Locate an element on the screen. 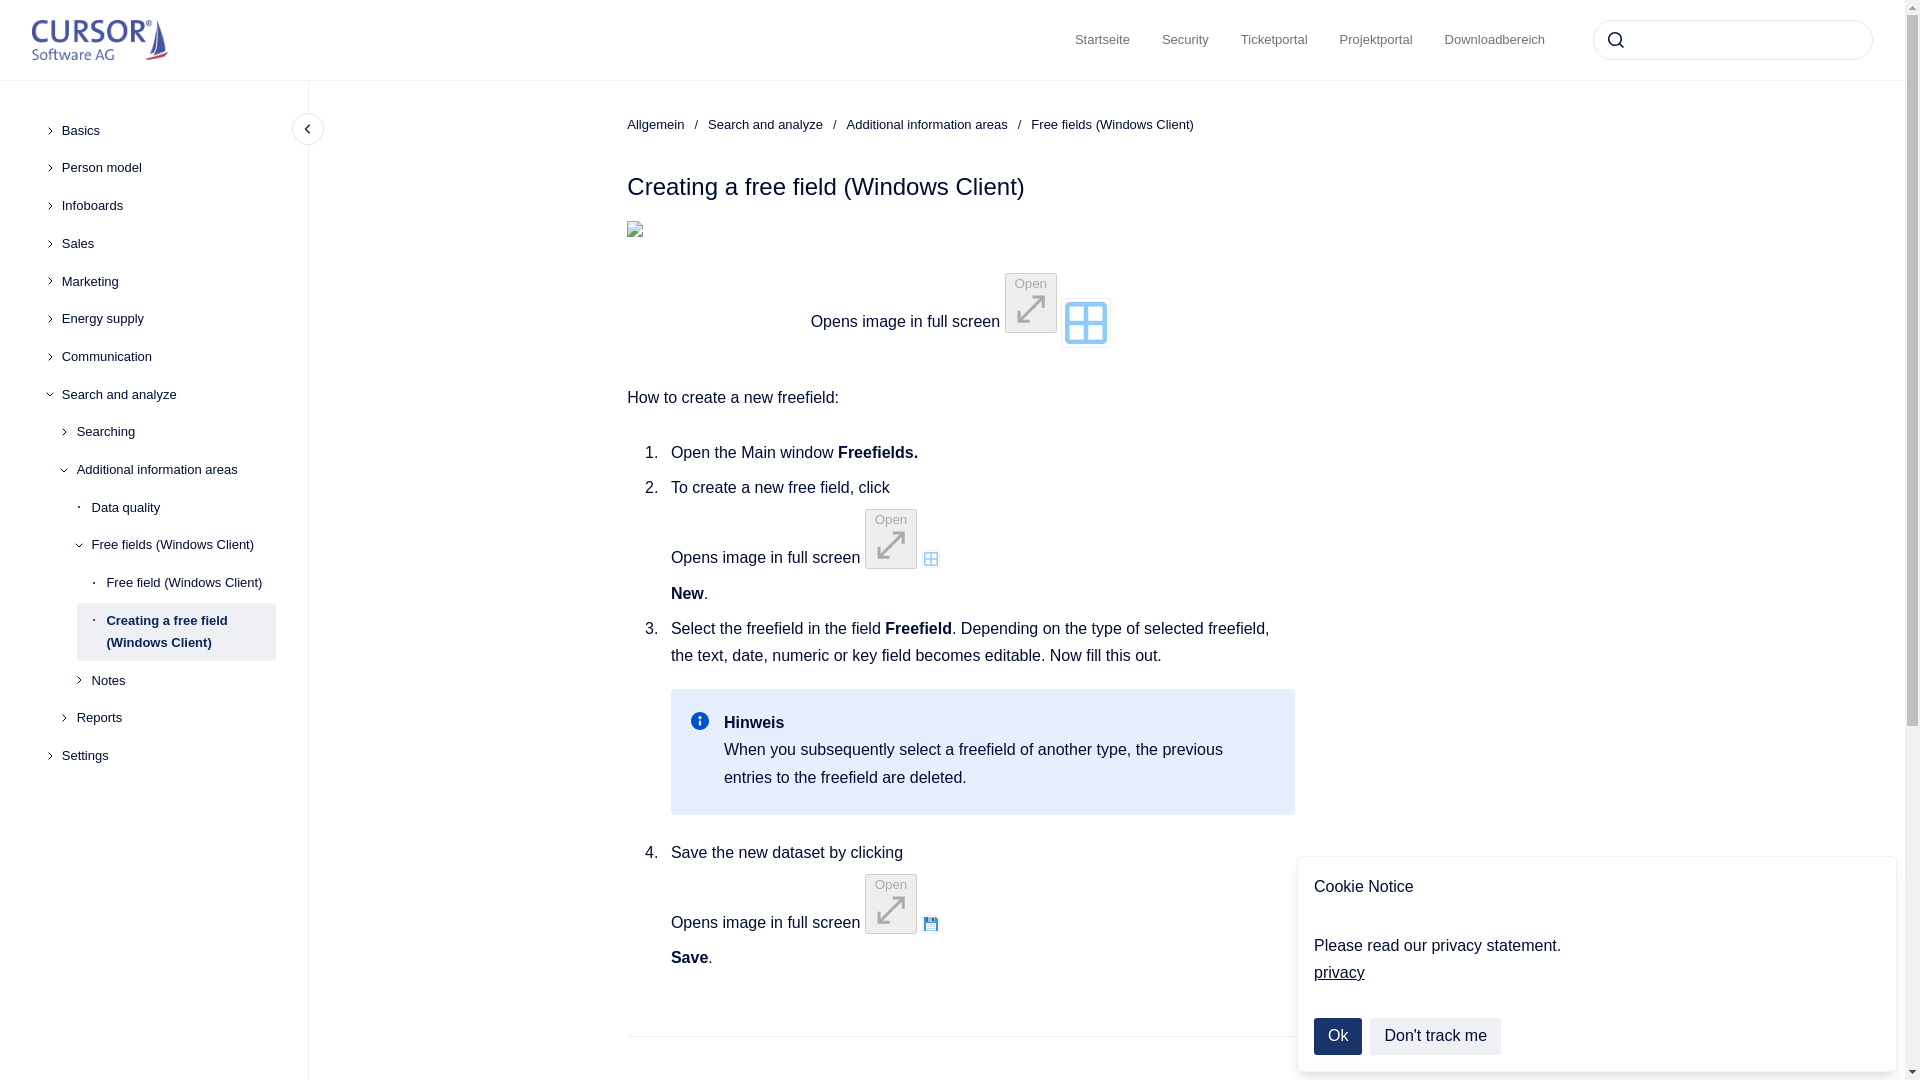  Sales is located at coordinates (168, 244).